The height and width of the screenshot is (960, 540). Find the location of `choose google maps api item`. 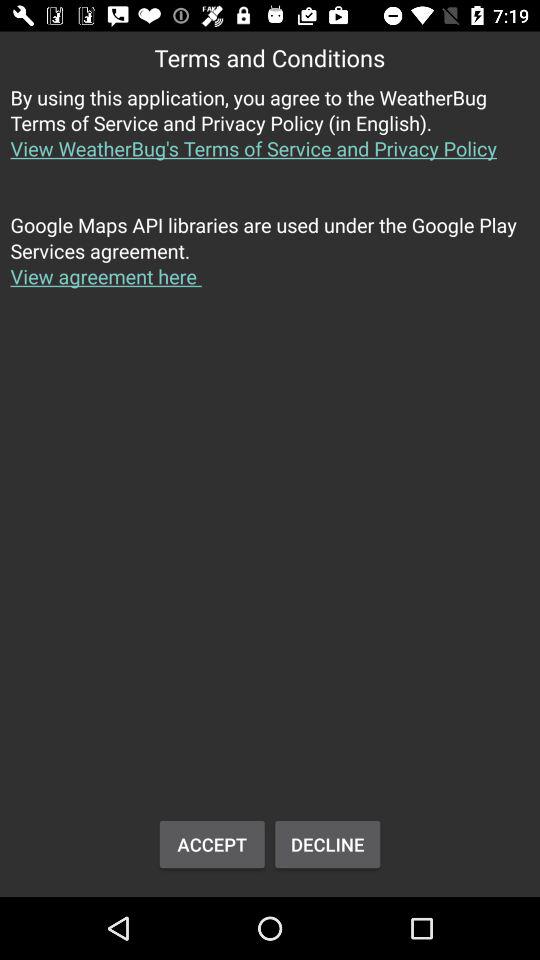

choose google maps api item is located at coordinates (270, 262).